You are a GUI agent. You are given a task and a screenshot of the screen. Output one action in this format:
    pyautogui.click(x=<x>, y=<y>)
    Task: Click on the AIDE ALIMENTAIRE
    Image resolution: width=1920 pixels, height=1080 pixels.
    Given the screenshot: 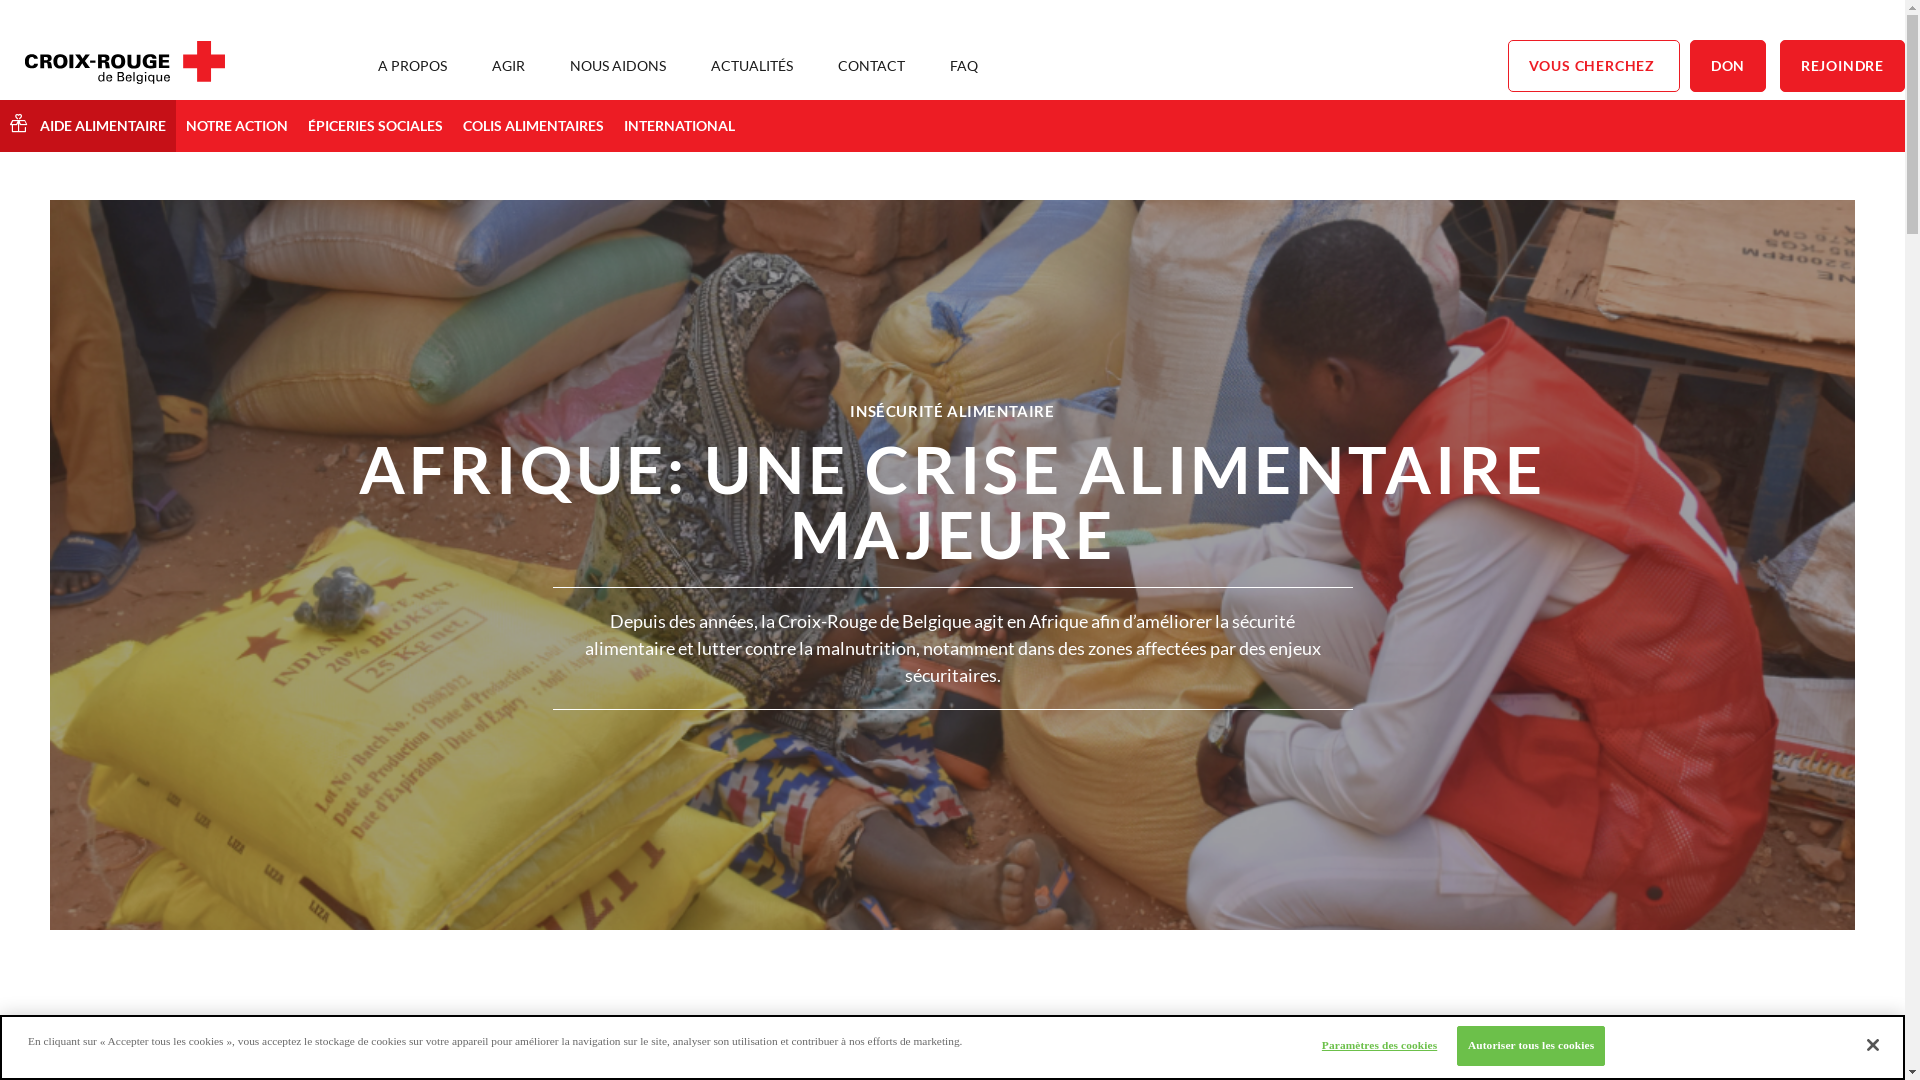 What is the action you would take?
    pyautogui.click(x=88, y=126)
    